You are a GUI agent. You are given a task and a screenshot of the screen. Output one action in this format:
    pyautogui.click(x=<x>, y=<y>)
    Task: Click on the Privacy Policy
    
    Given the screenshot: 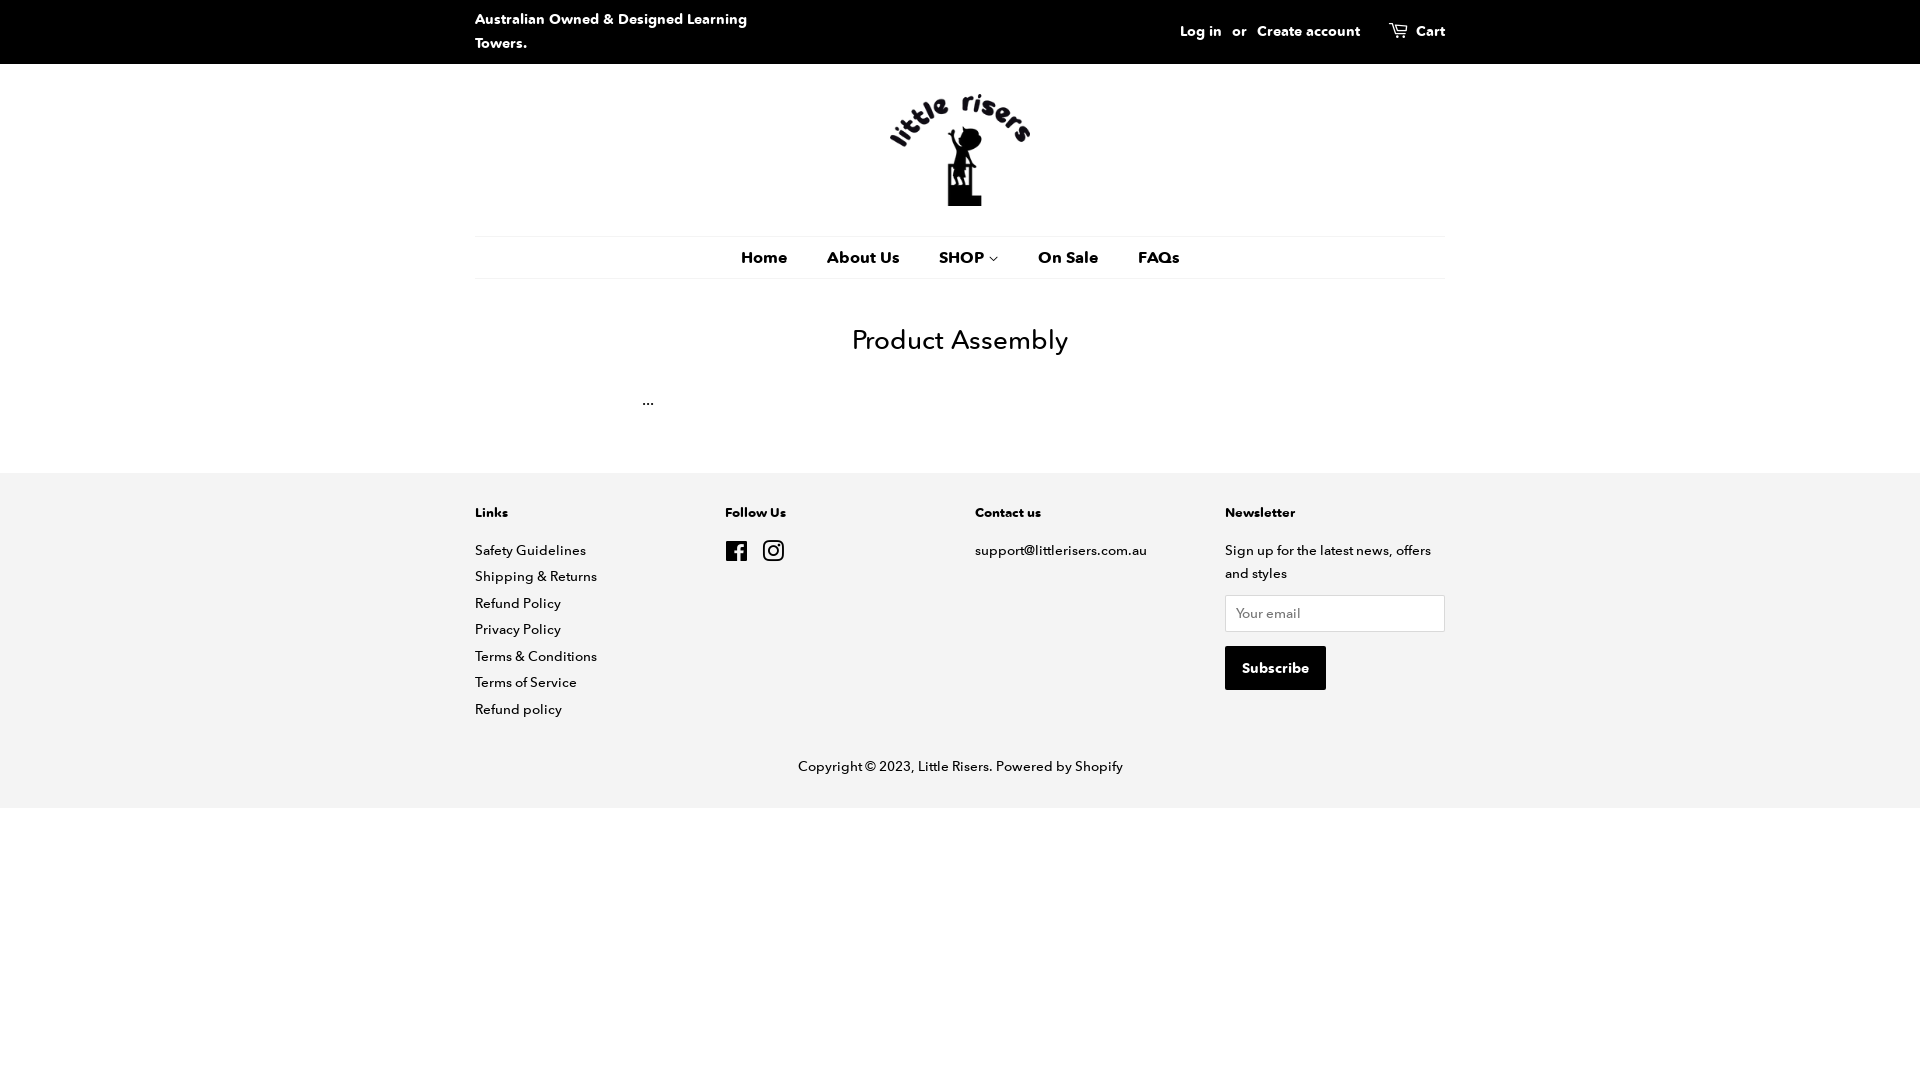 What is the action you would take?
    pyautogui.click(x=518, y=629)
    